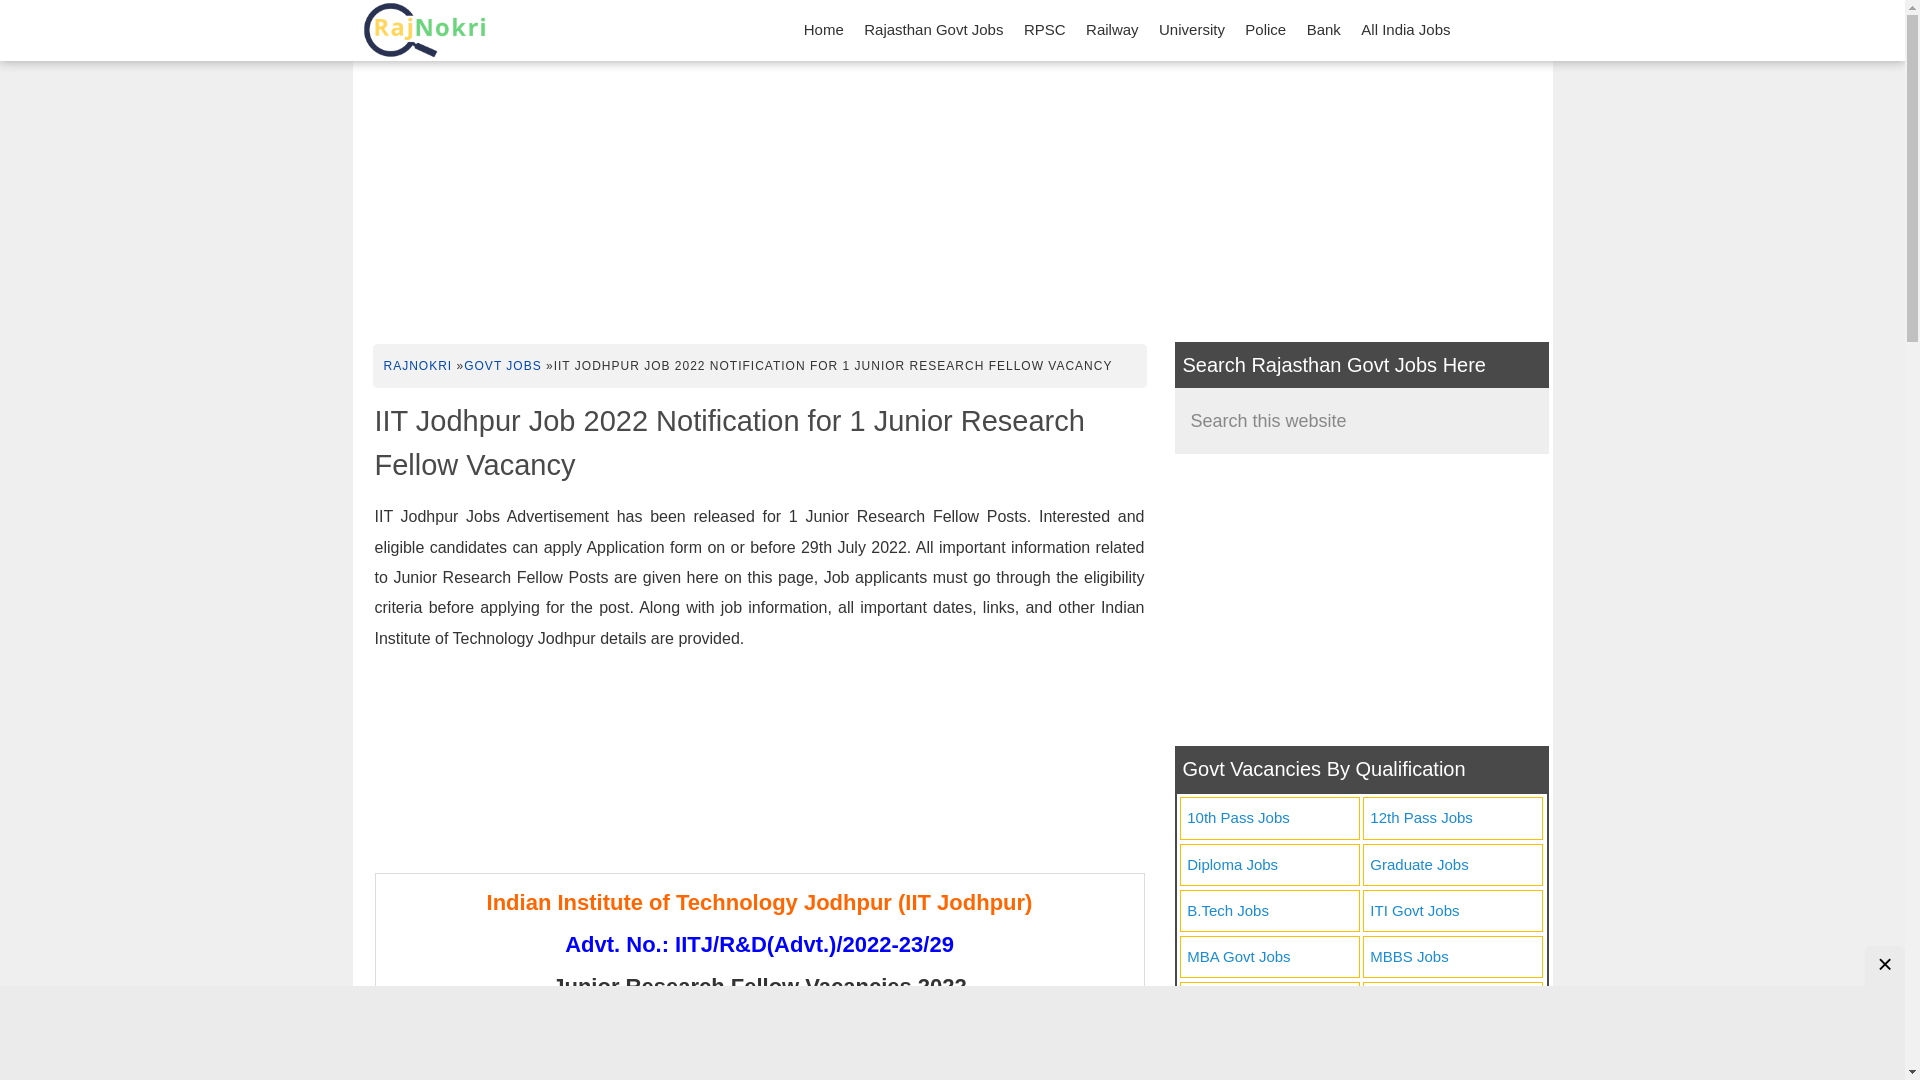 The height and width of the screenshot is (1080, 1920). Describe the element at coordinates (502, 364) in the screenshot. I see `GOVT JOBS` at that location.